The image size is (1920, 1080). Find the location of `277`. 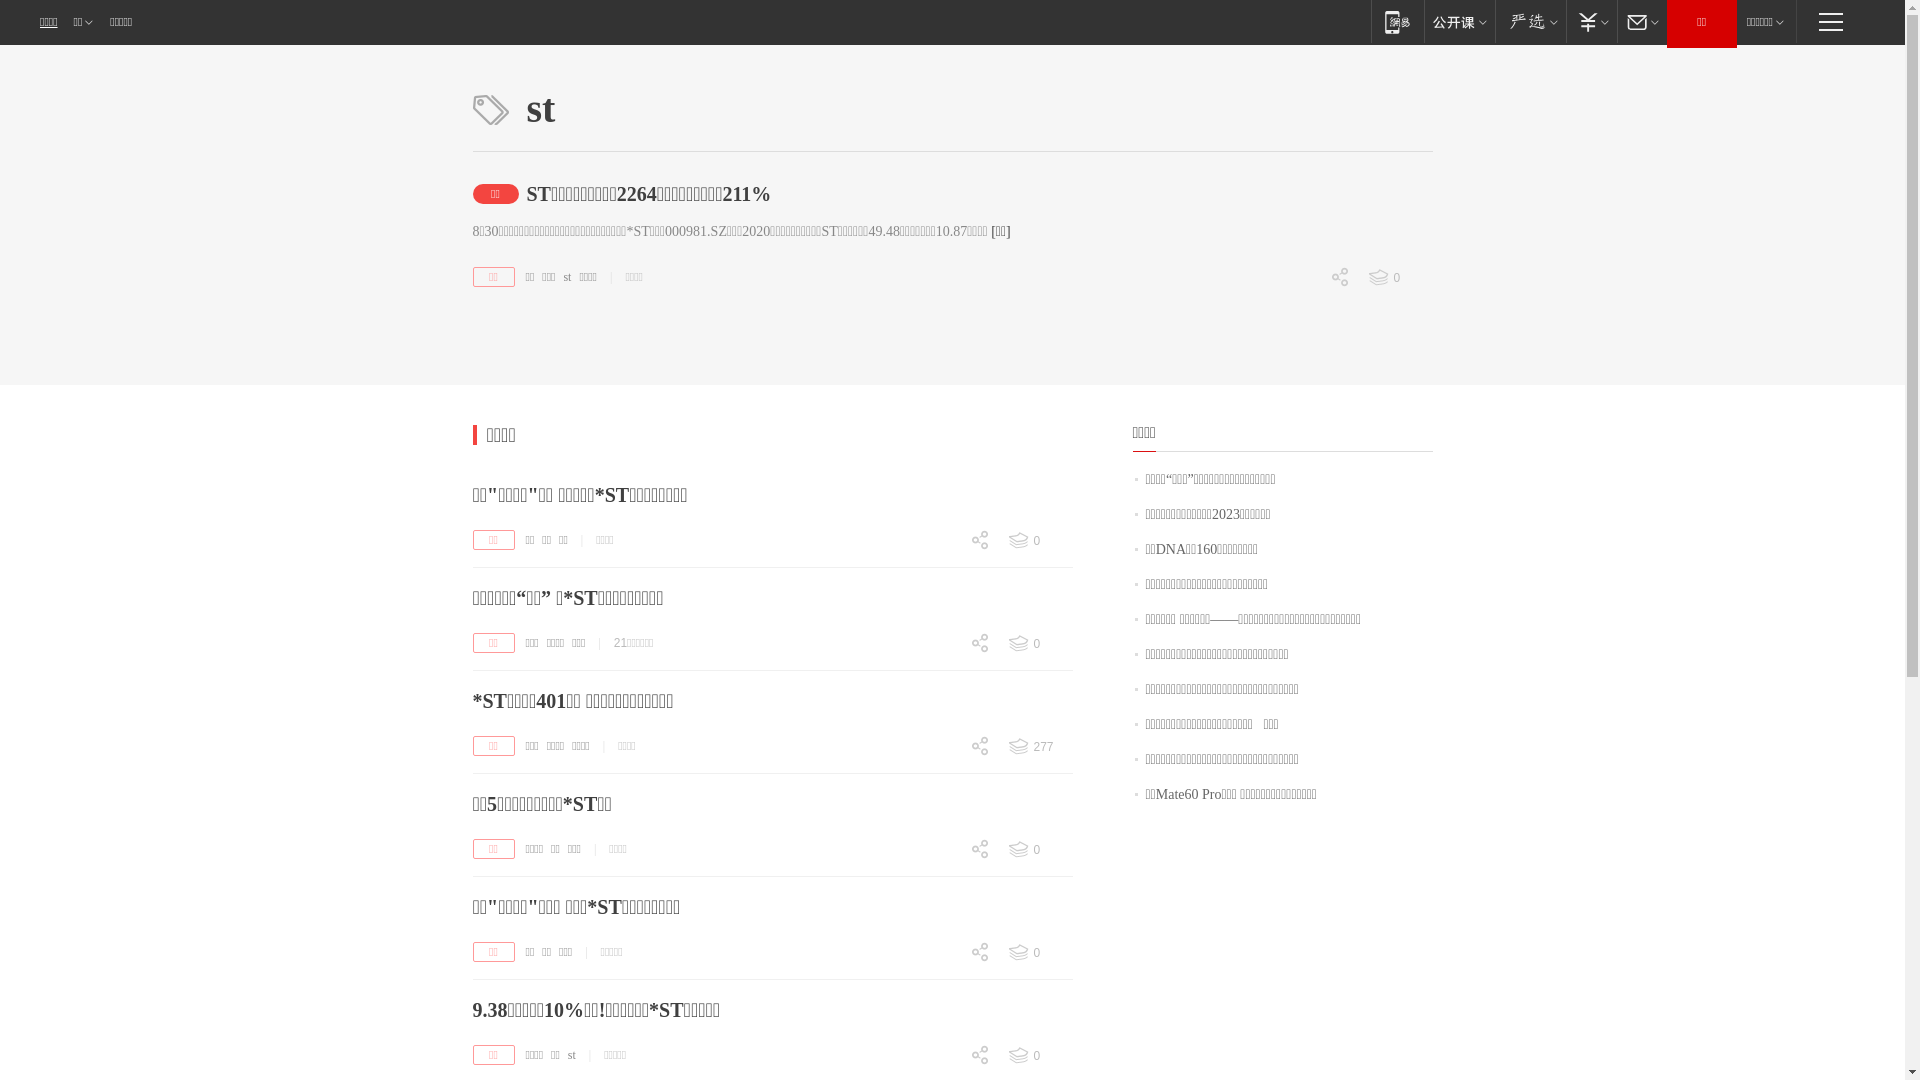

277 is located at coordinates (1039, 747).